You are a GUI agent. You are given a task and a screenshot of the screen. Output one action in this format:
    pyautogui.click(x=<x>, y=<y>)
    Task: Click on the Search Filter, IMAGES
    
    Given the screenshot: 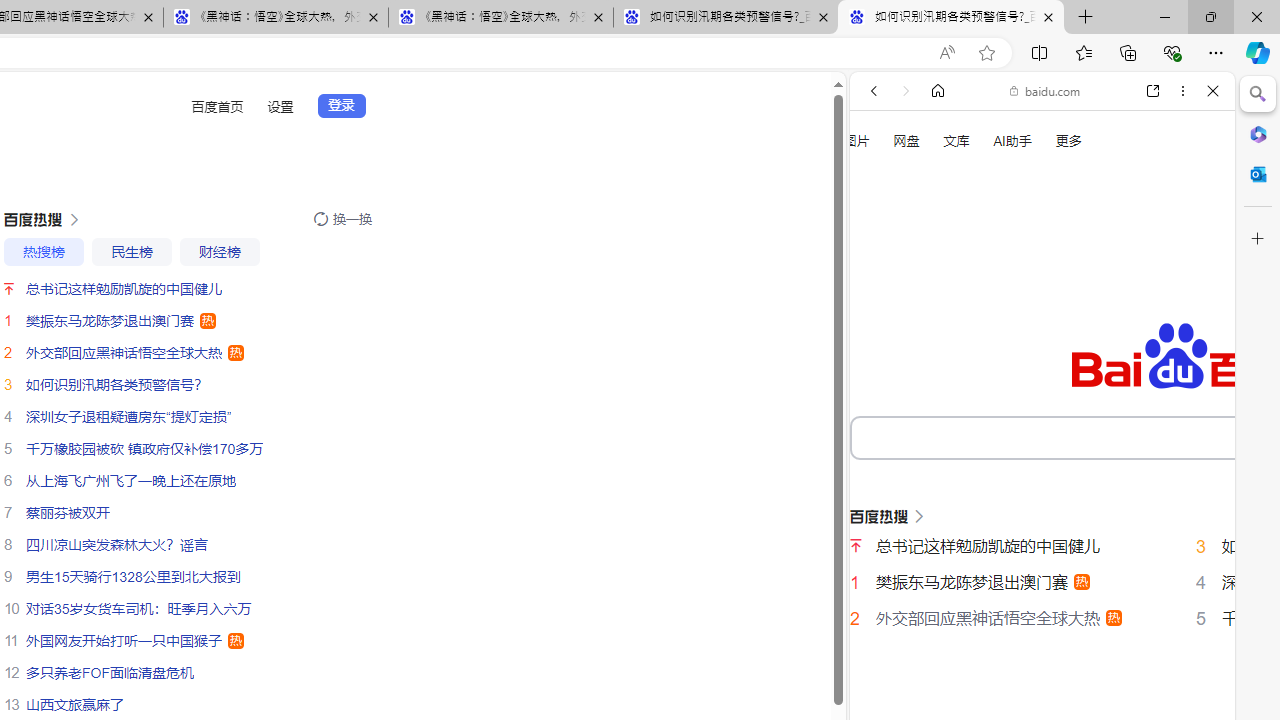 What is the action you would take?
    pyautogui.click(x=940, y=339)
    